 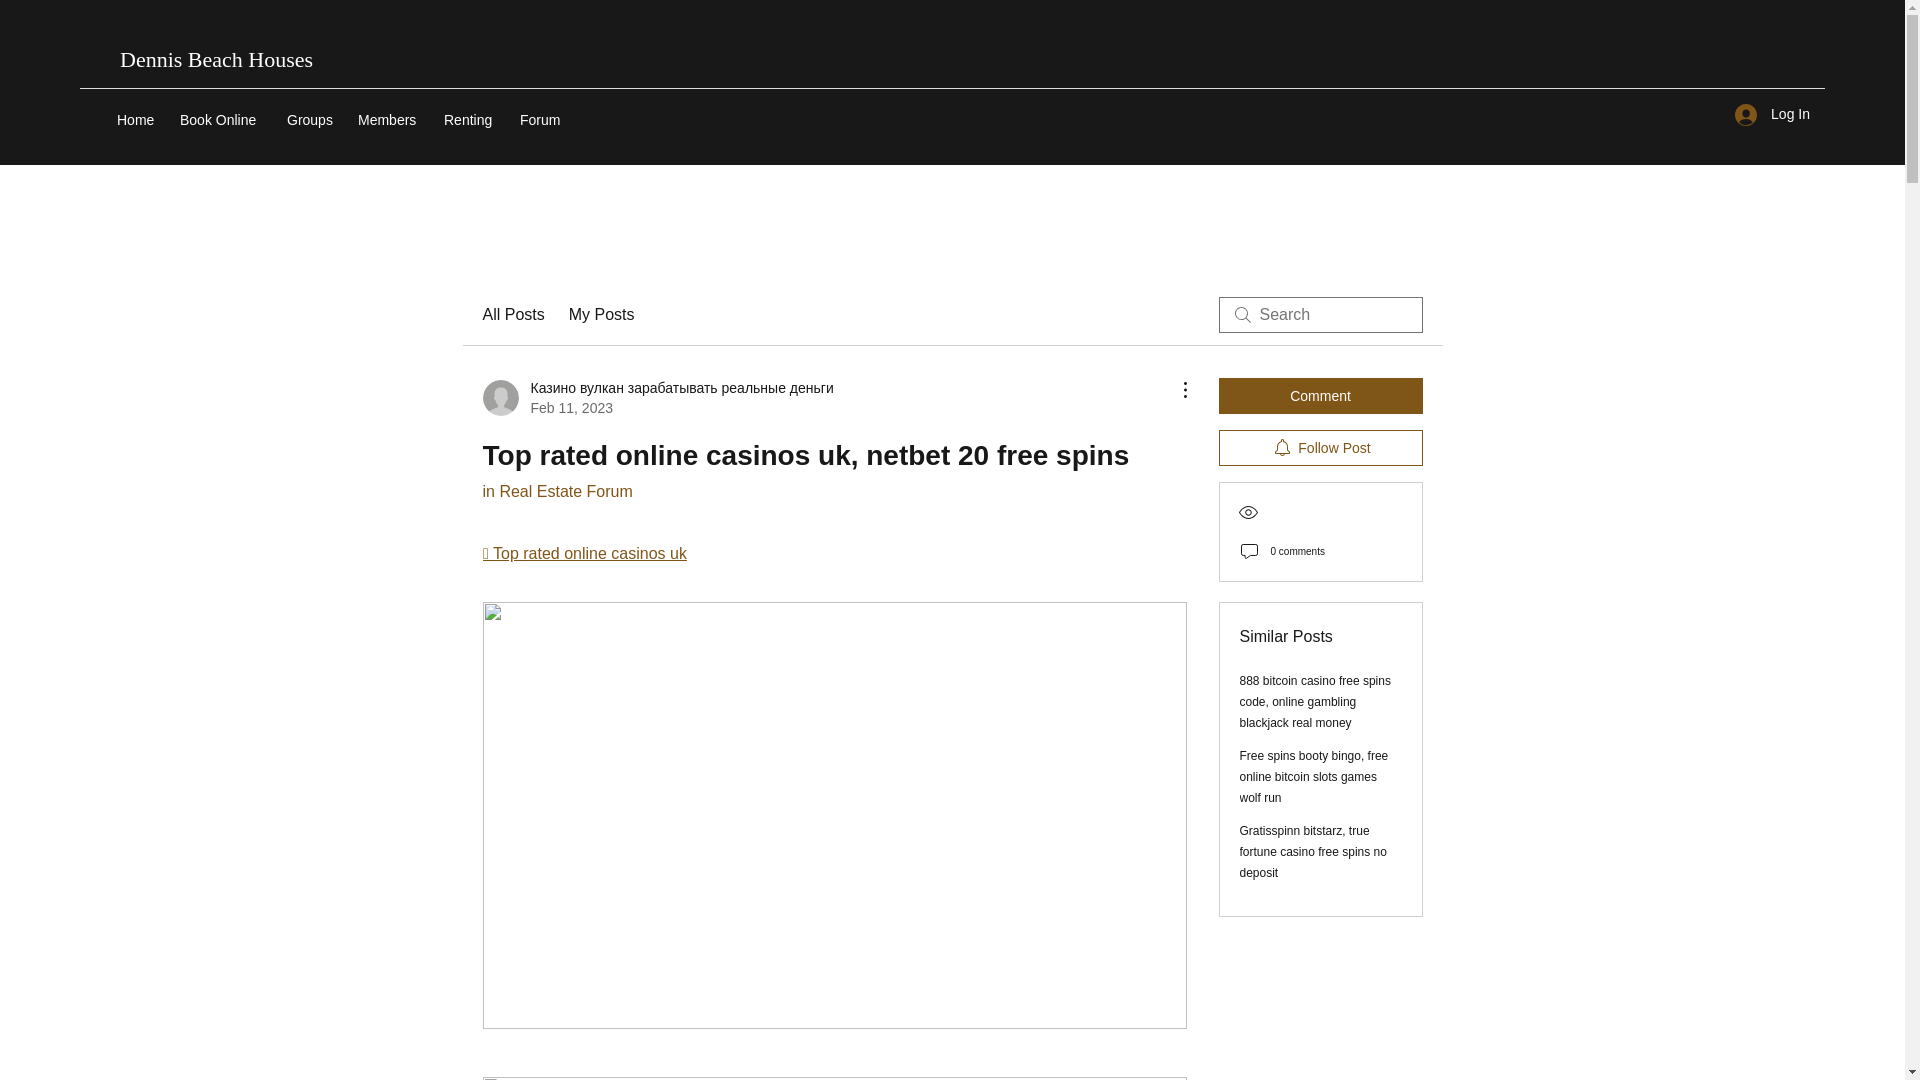 What do you see at coordinates (512, 315) in the screenshot?
I see `All Posts` at bounding box center [512, 315].